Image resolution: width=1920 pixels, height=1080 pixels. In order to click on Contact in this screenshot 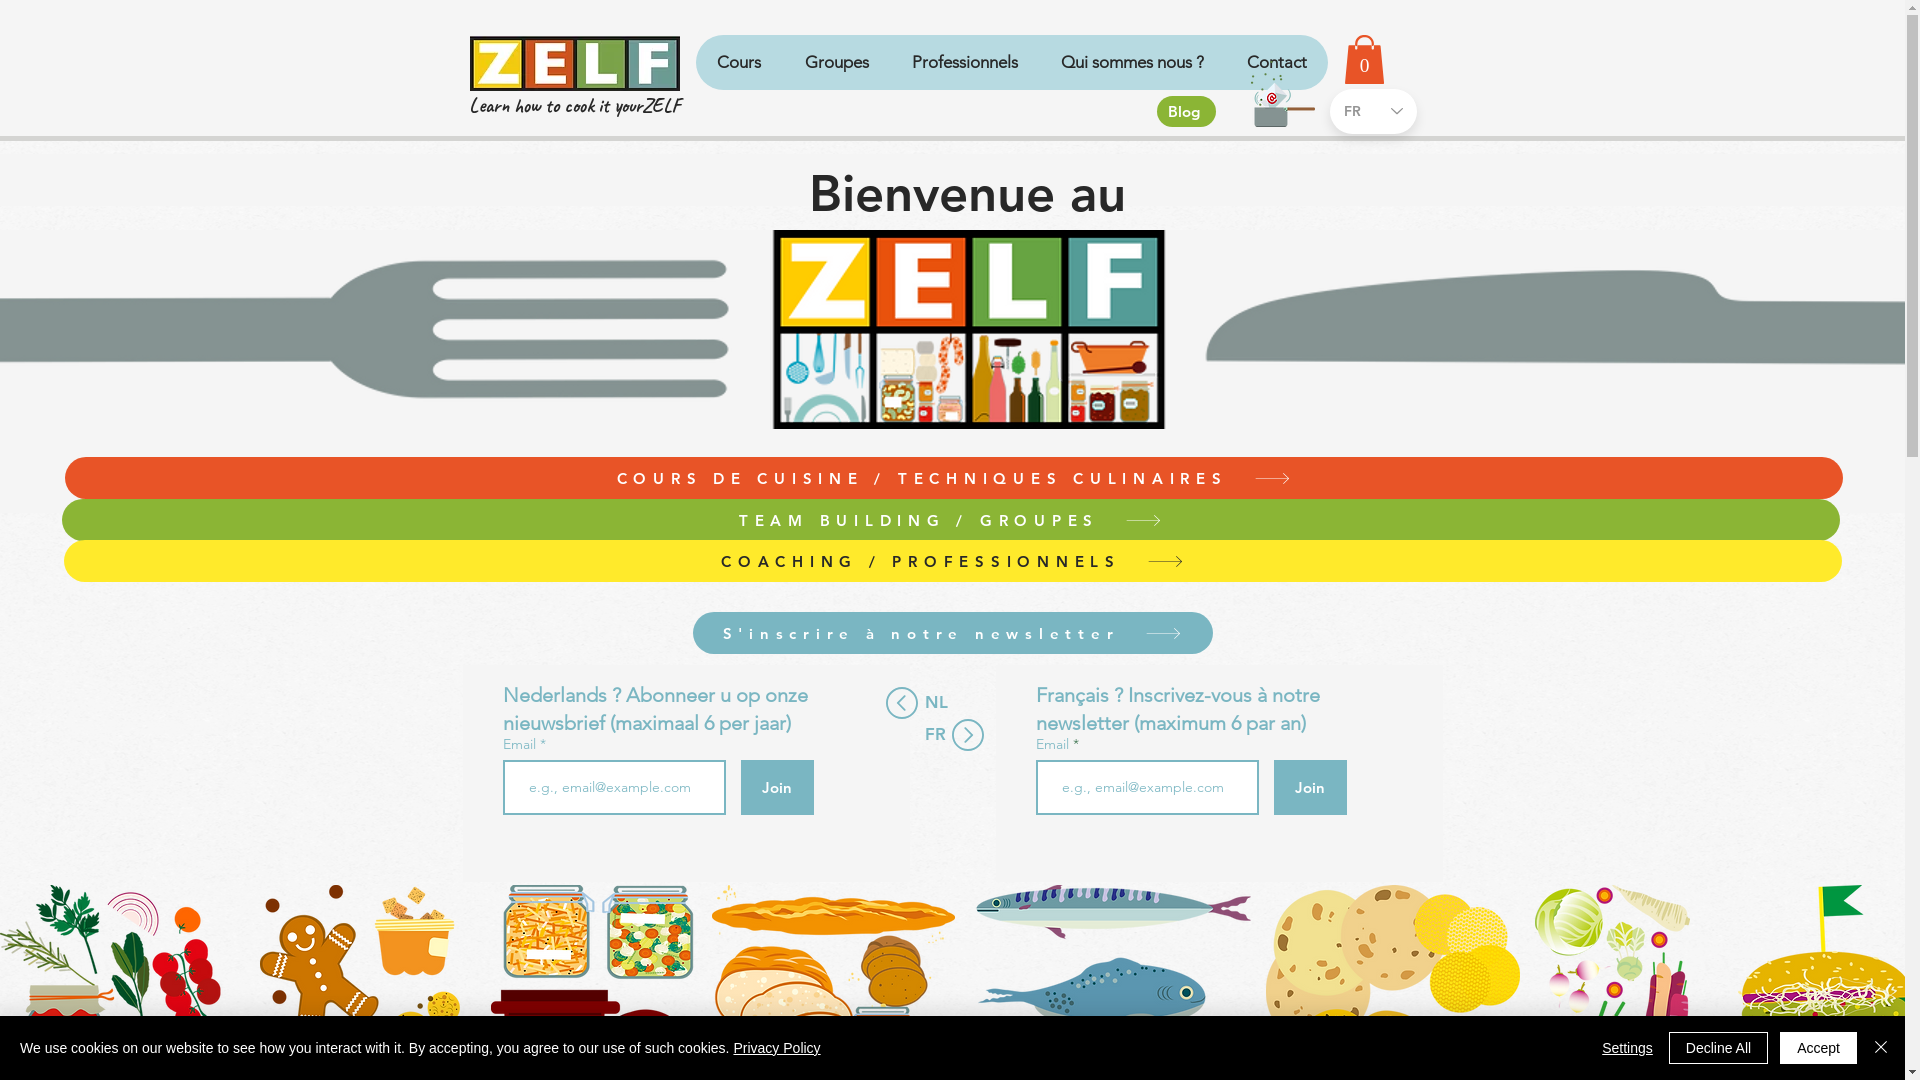, I will do `click(1276, 62)`.